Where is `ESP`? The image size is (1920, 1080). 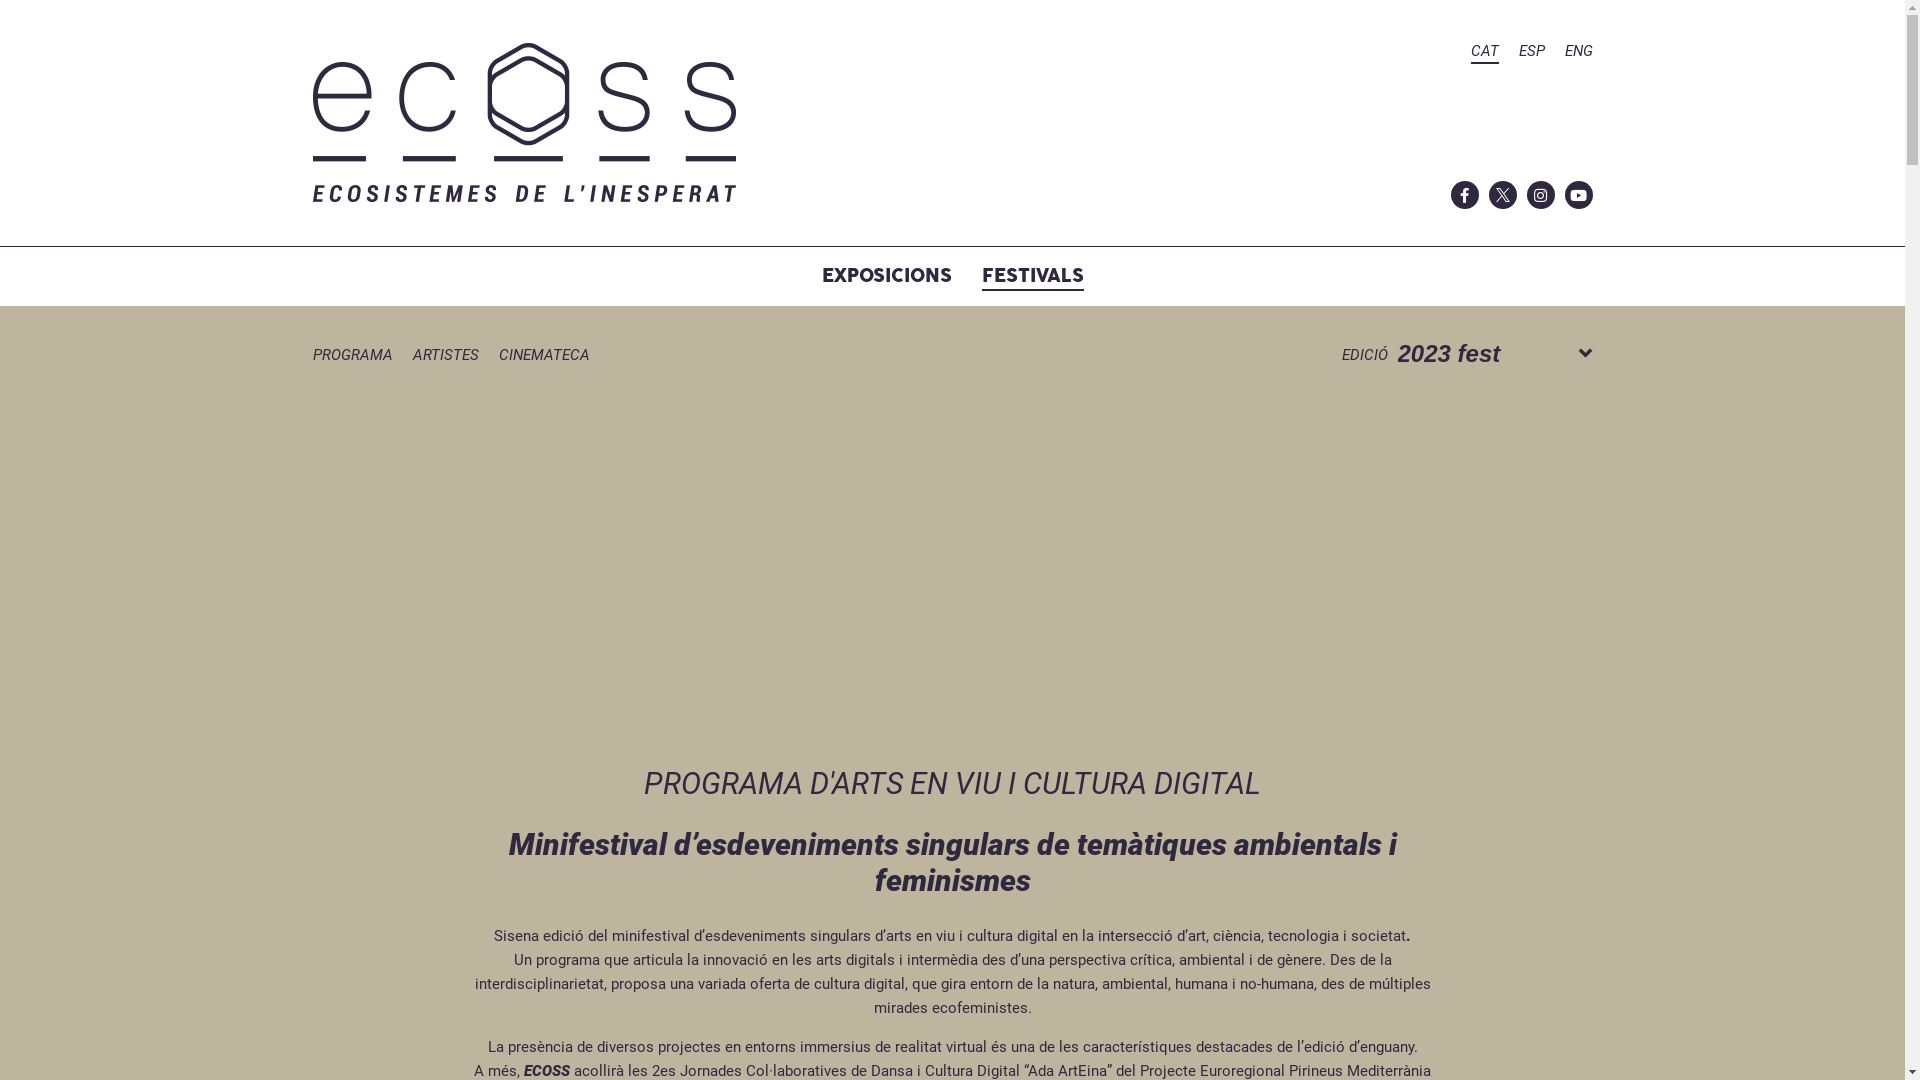 ESP is located at coordinates (1531, 54).